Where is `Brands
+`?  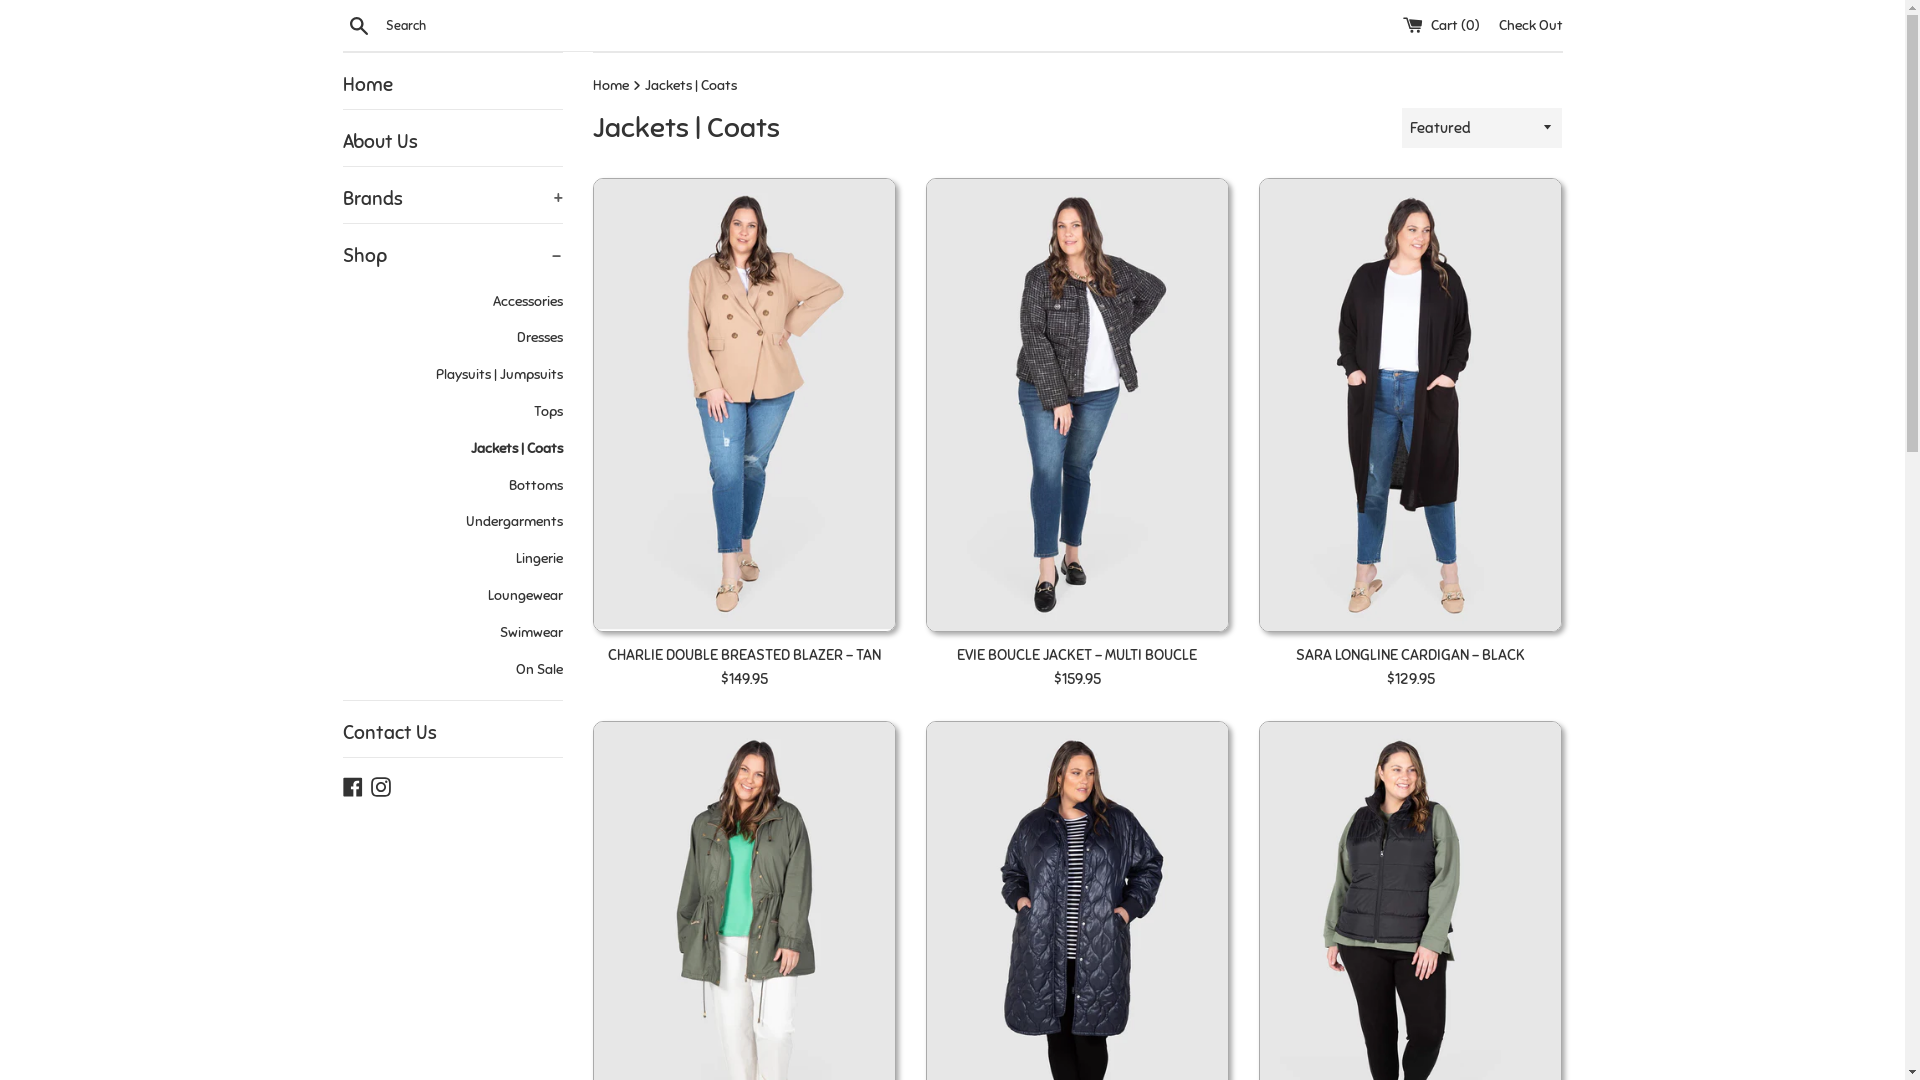
Brands
+ is located at coordinates (452, 199).